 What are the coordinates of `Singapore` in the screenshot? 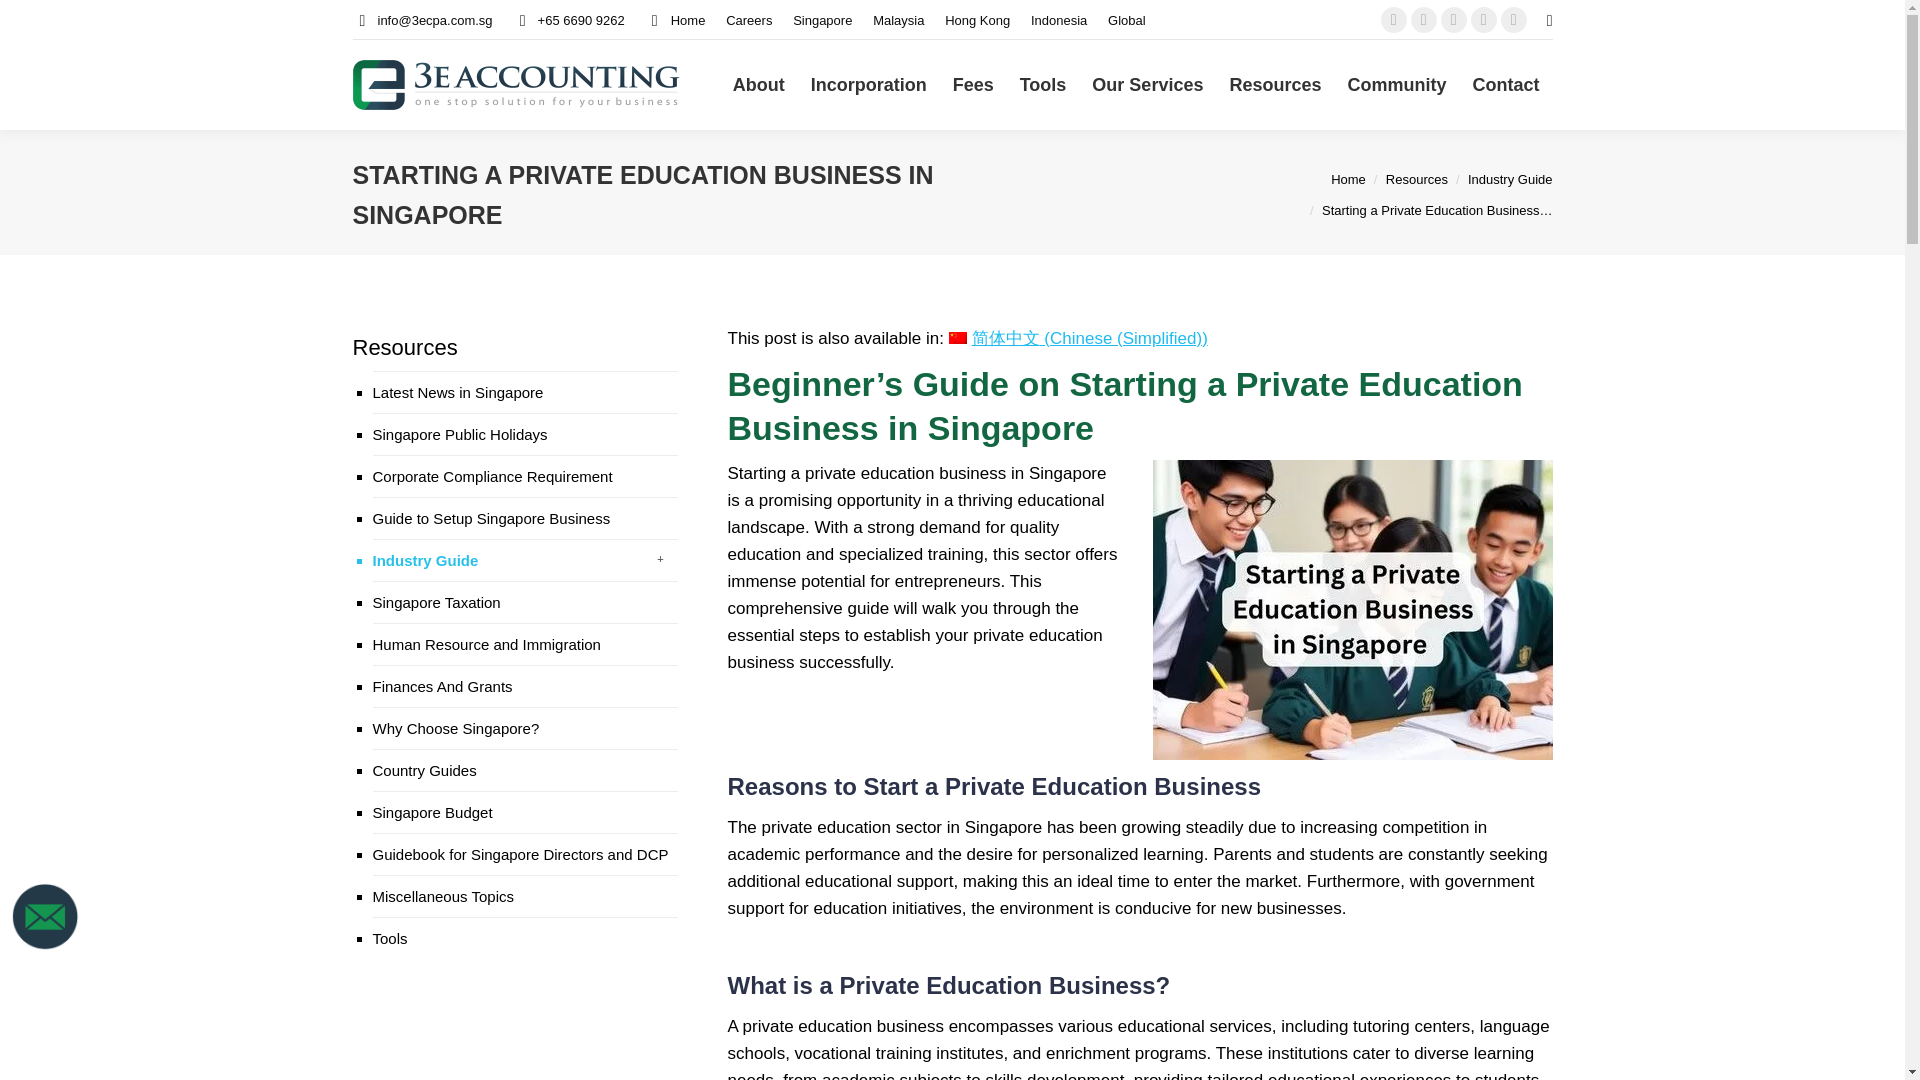 It's located at (822, 19).